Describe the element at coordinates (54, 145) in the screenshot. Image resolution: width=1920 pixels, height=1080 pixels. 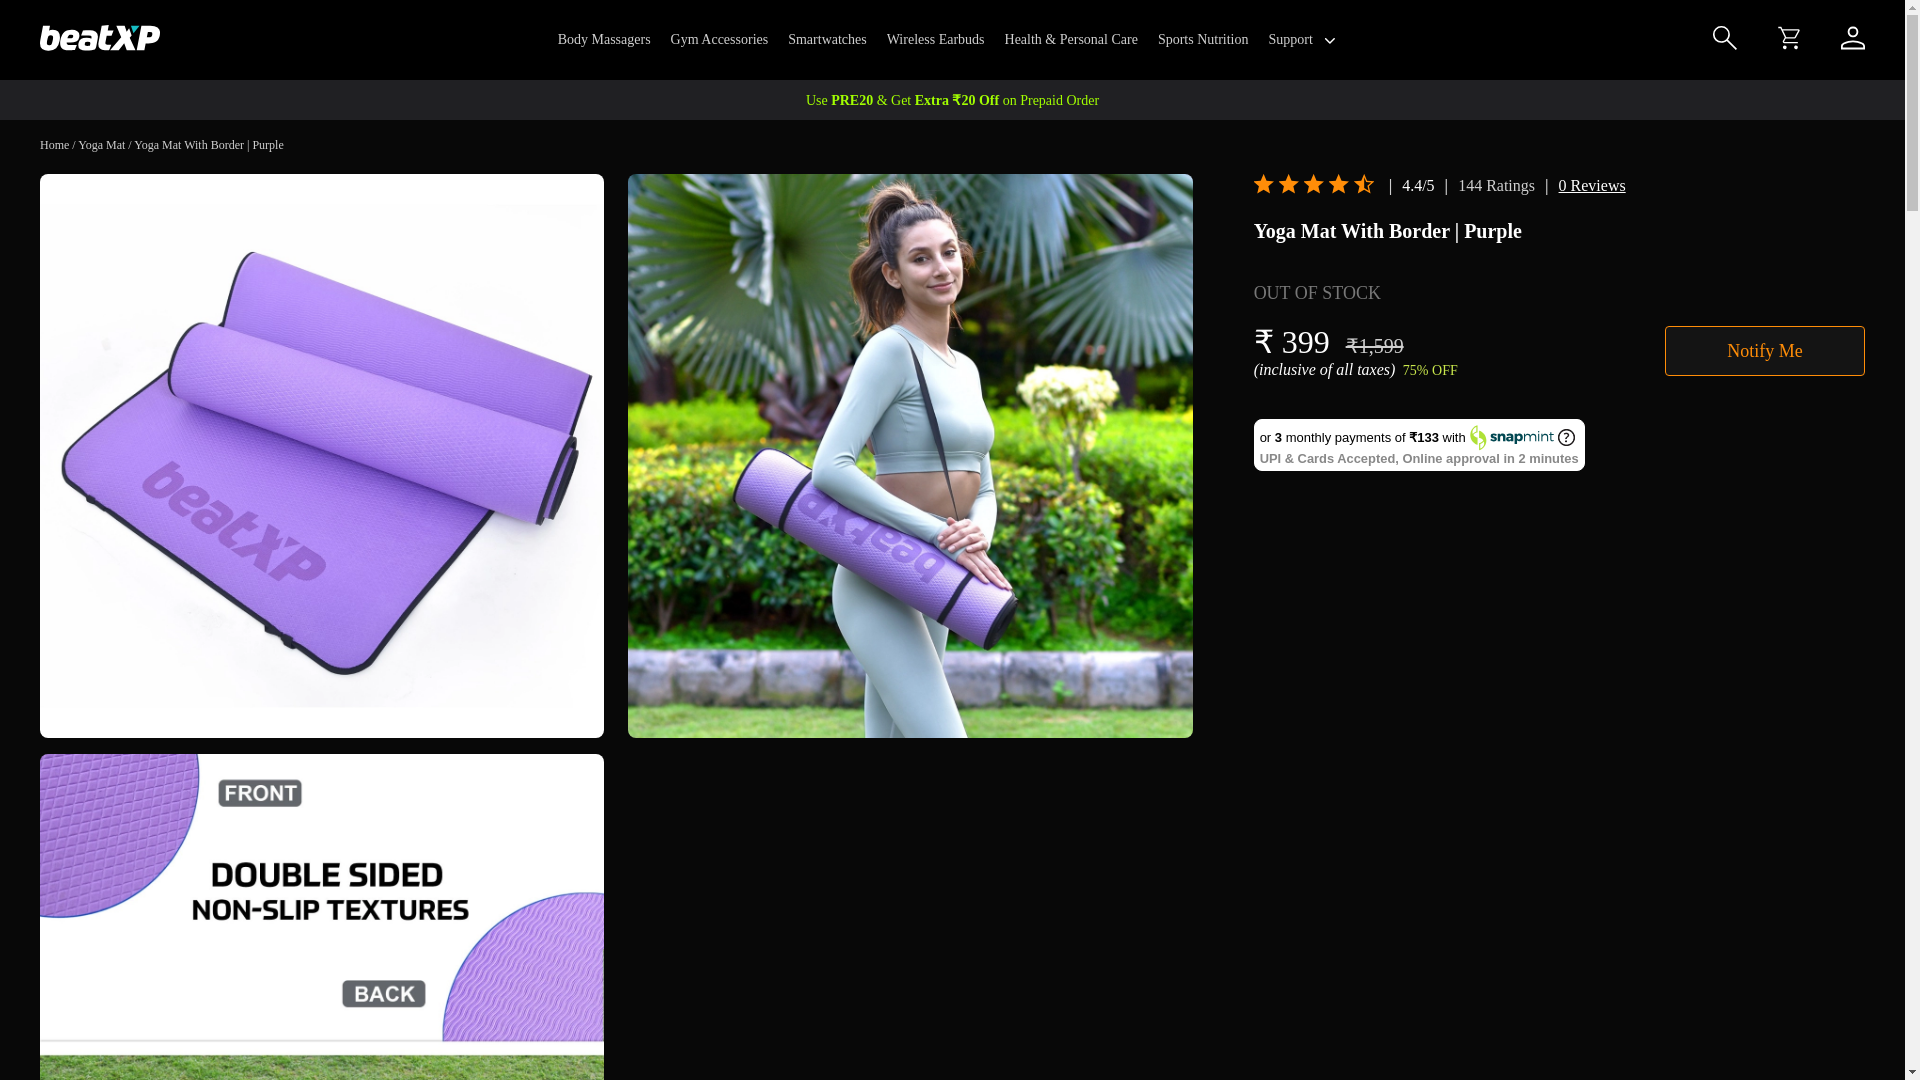
I see `Home` at that location.